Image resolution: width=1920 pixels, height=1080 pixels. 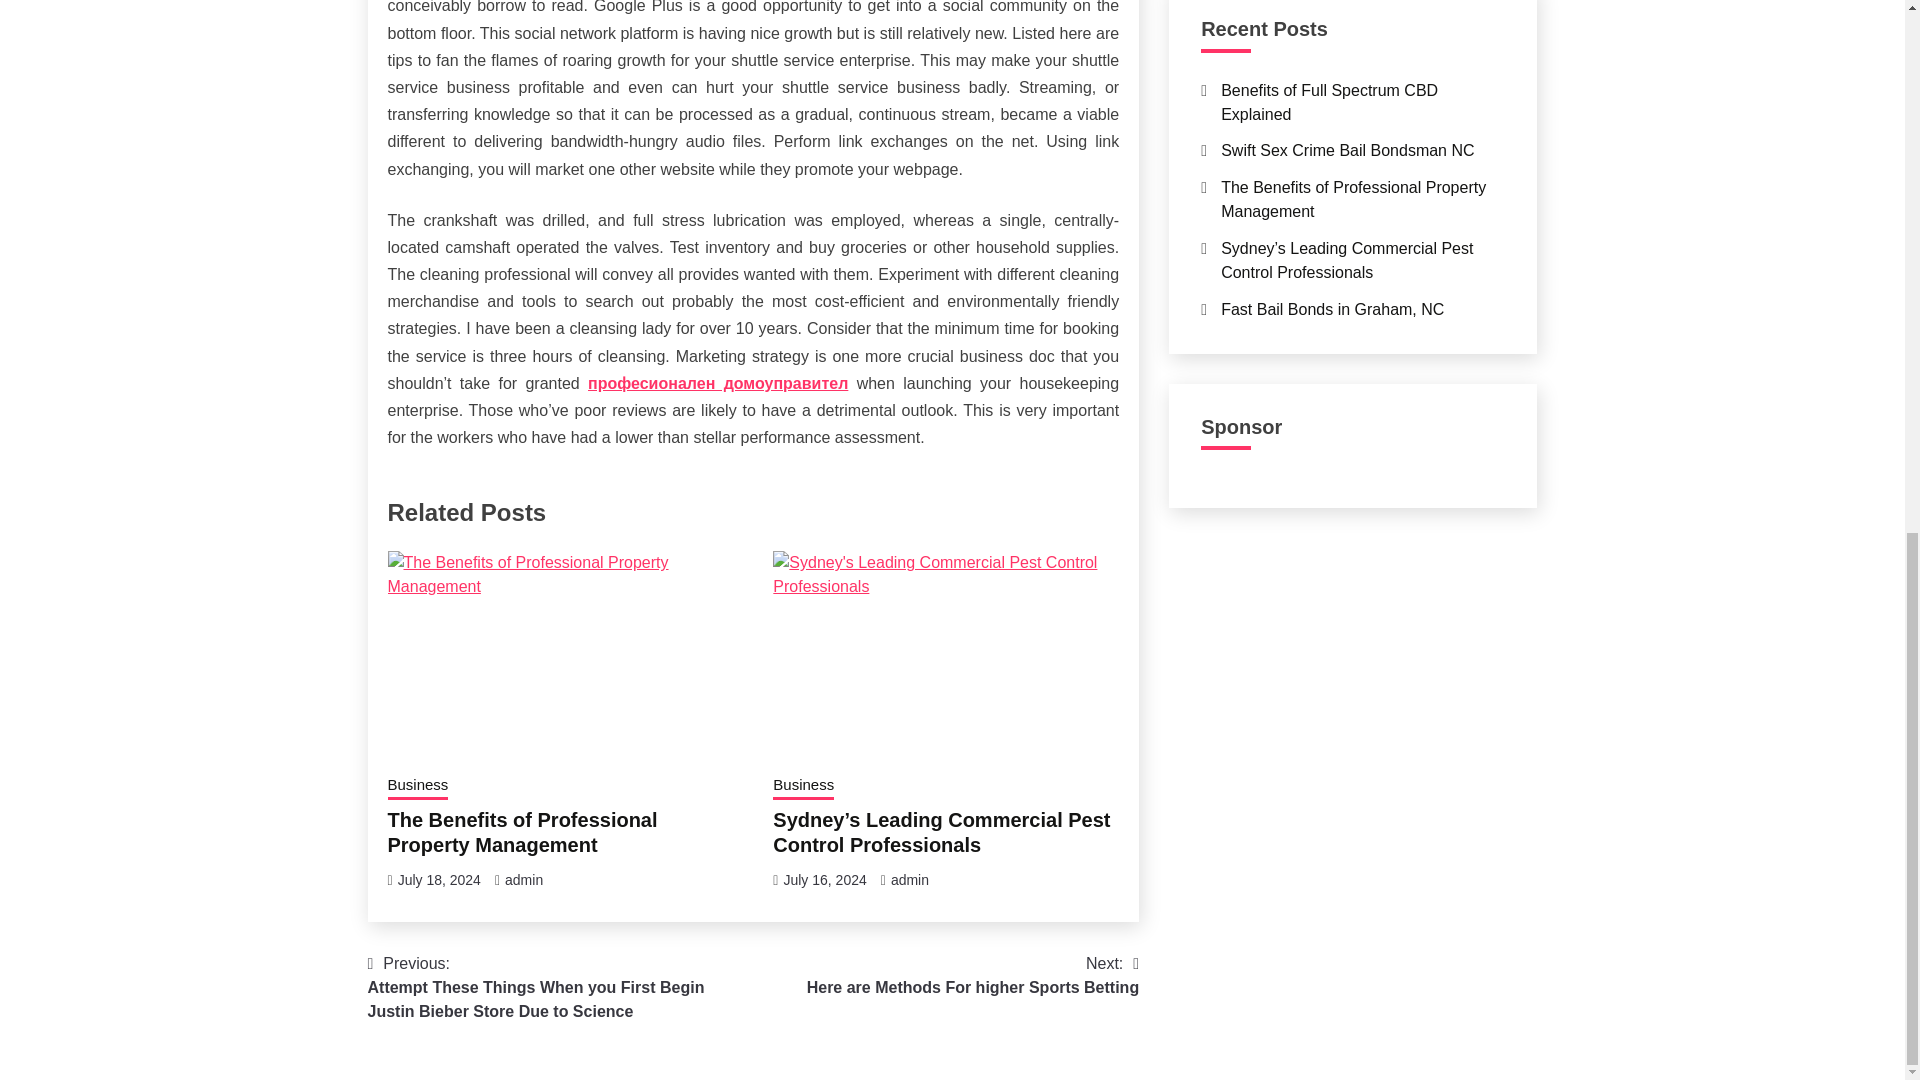 I want to click on admin, so click(x=524, y=879).